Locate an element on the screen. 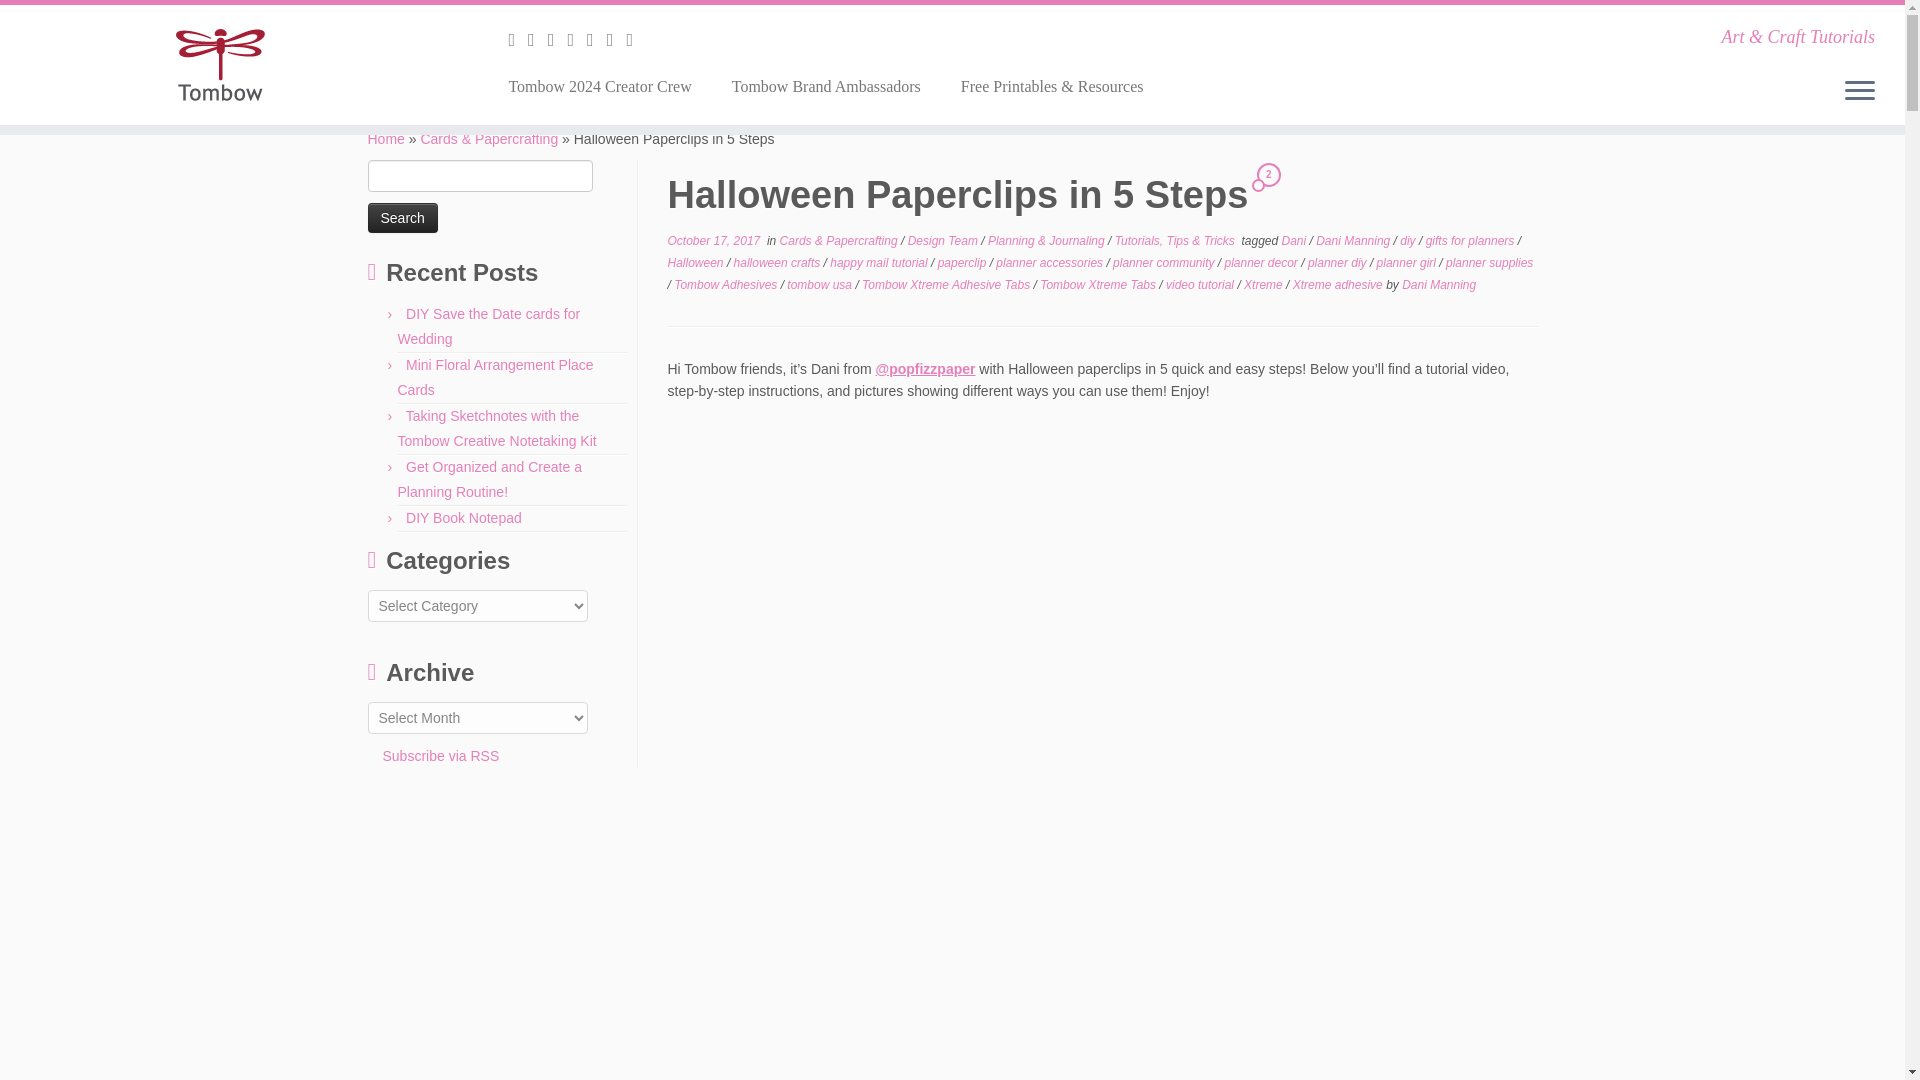  Mini Floral Arrangement Place Cards is located at coordinates (495, 378).